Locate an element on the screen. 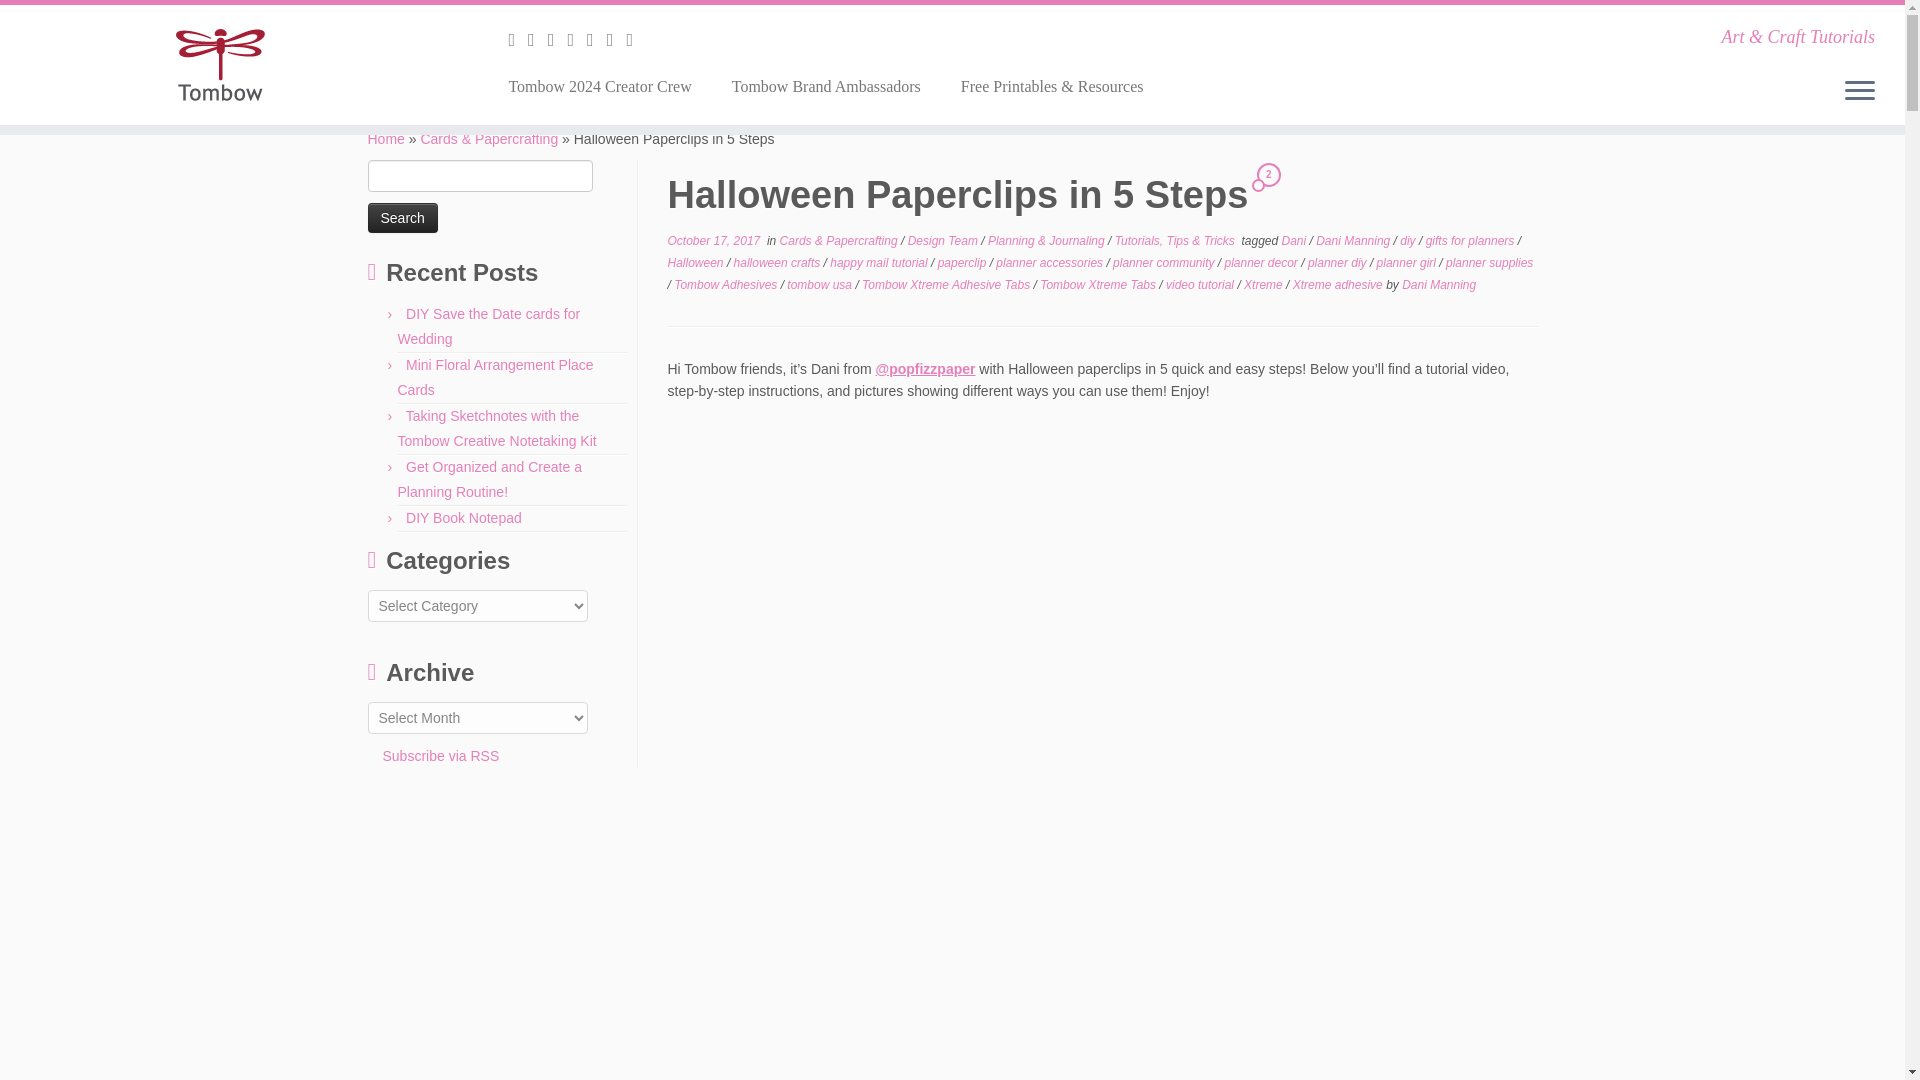  Mini Floral Arrangement Place Cards is located at coordinates (495, 378).